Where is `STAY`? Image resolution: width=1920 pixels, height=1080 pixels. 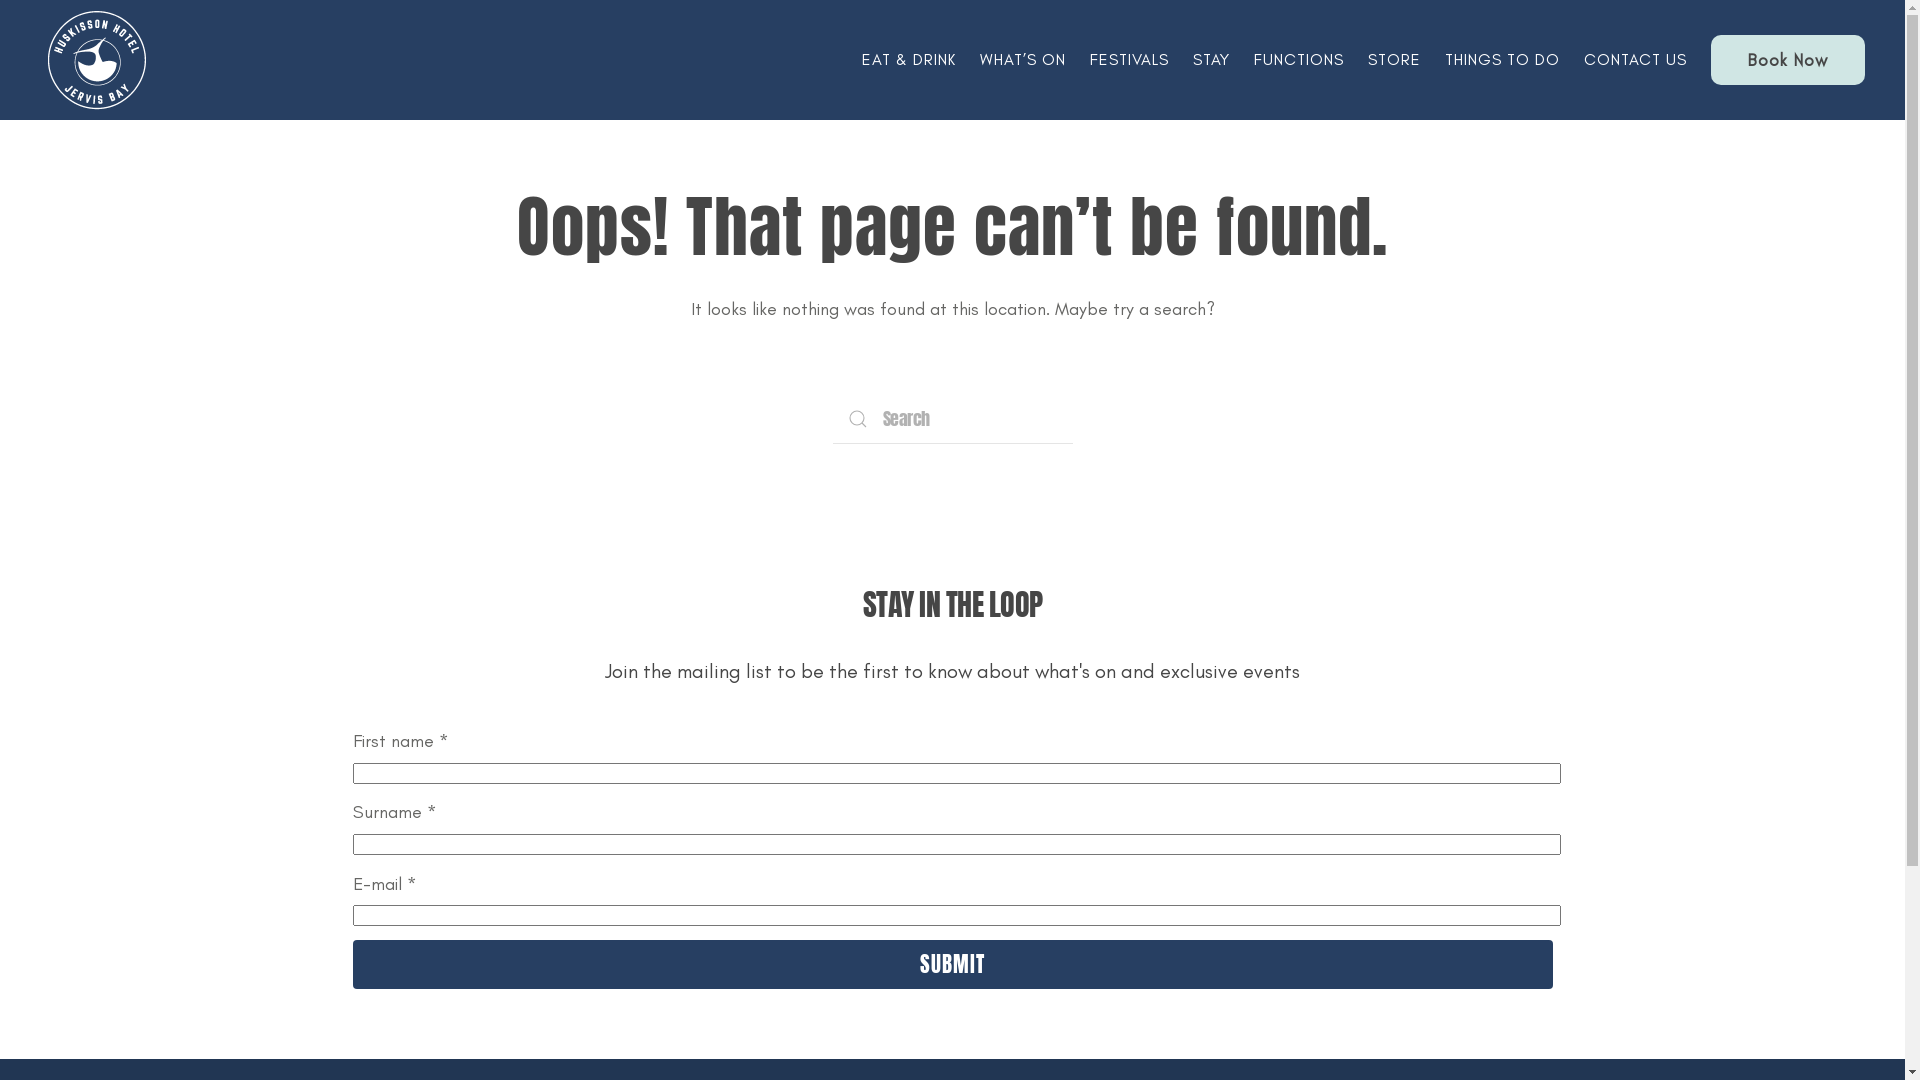 STAY is located at coordinates (1212, 60).